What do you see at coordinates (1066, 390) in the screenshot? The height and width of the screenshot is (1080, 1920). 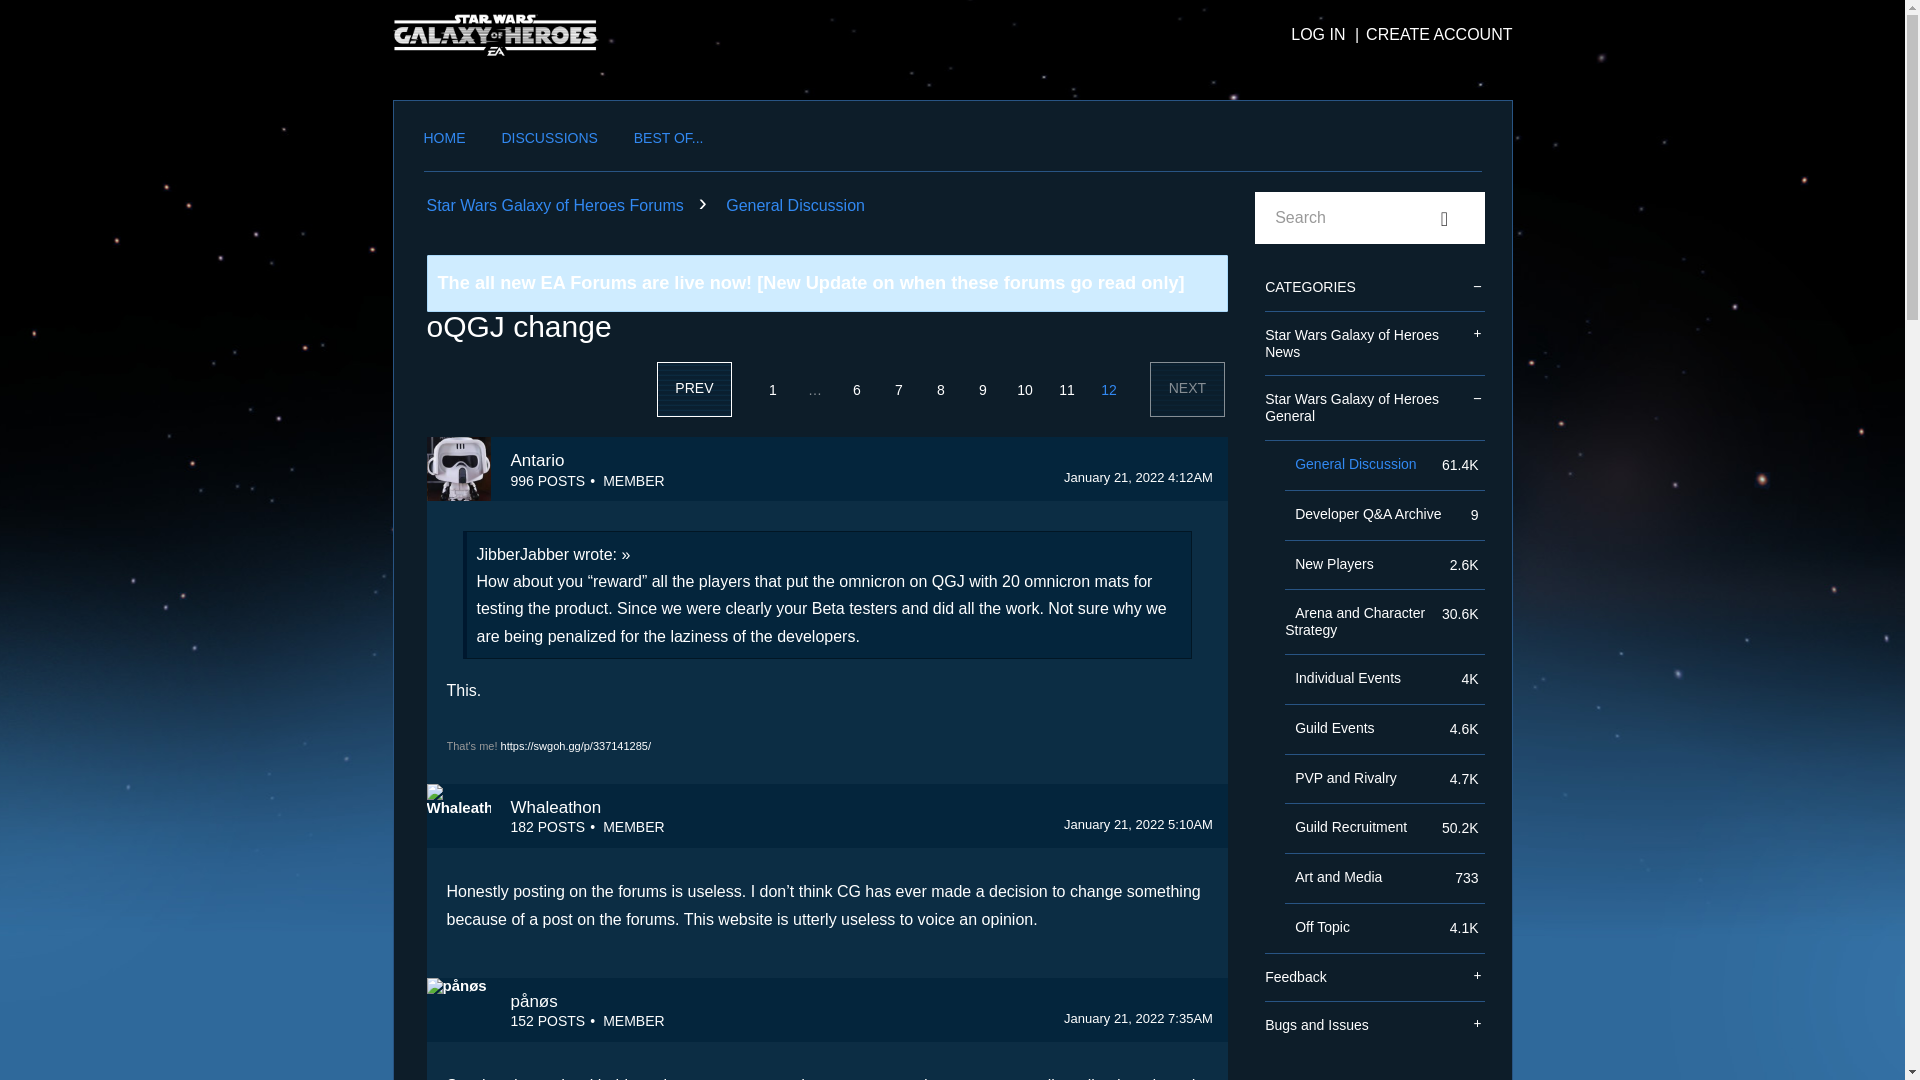 I see `11` at bounding box center [1066, 390].